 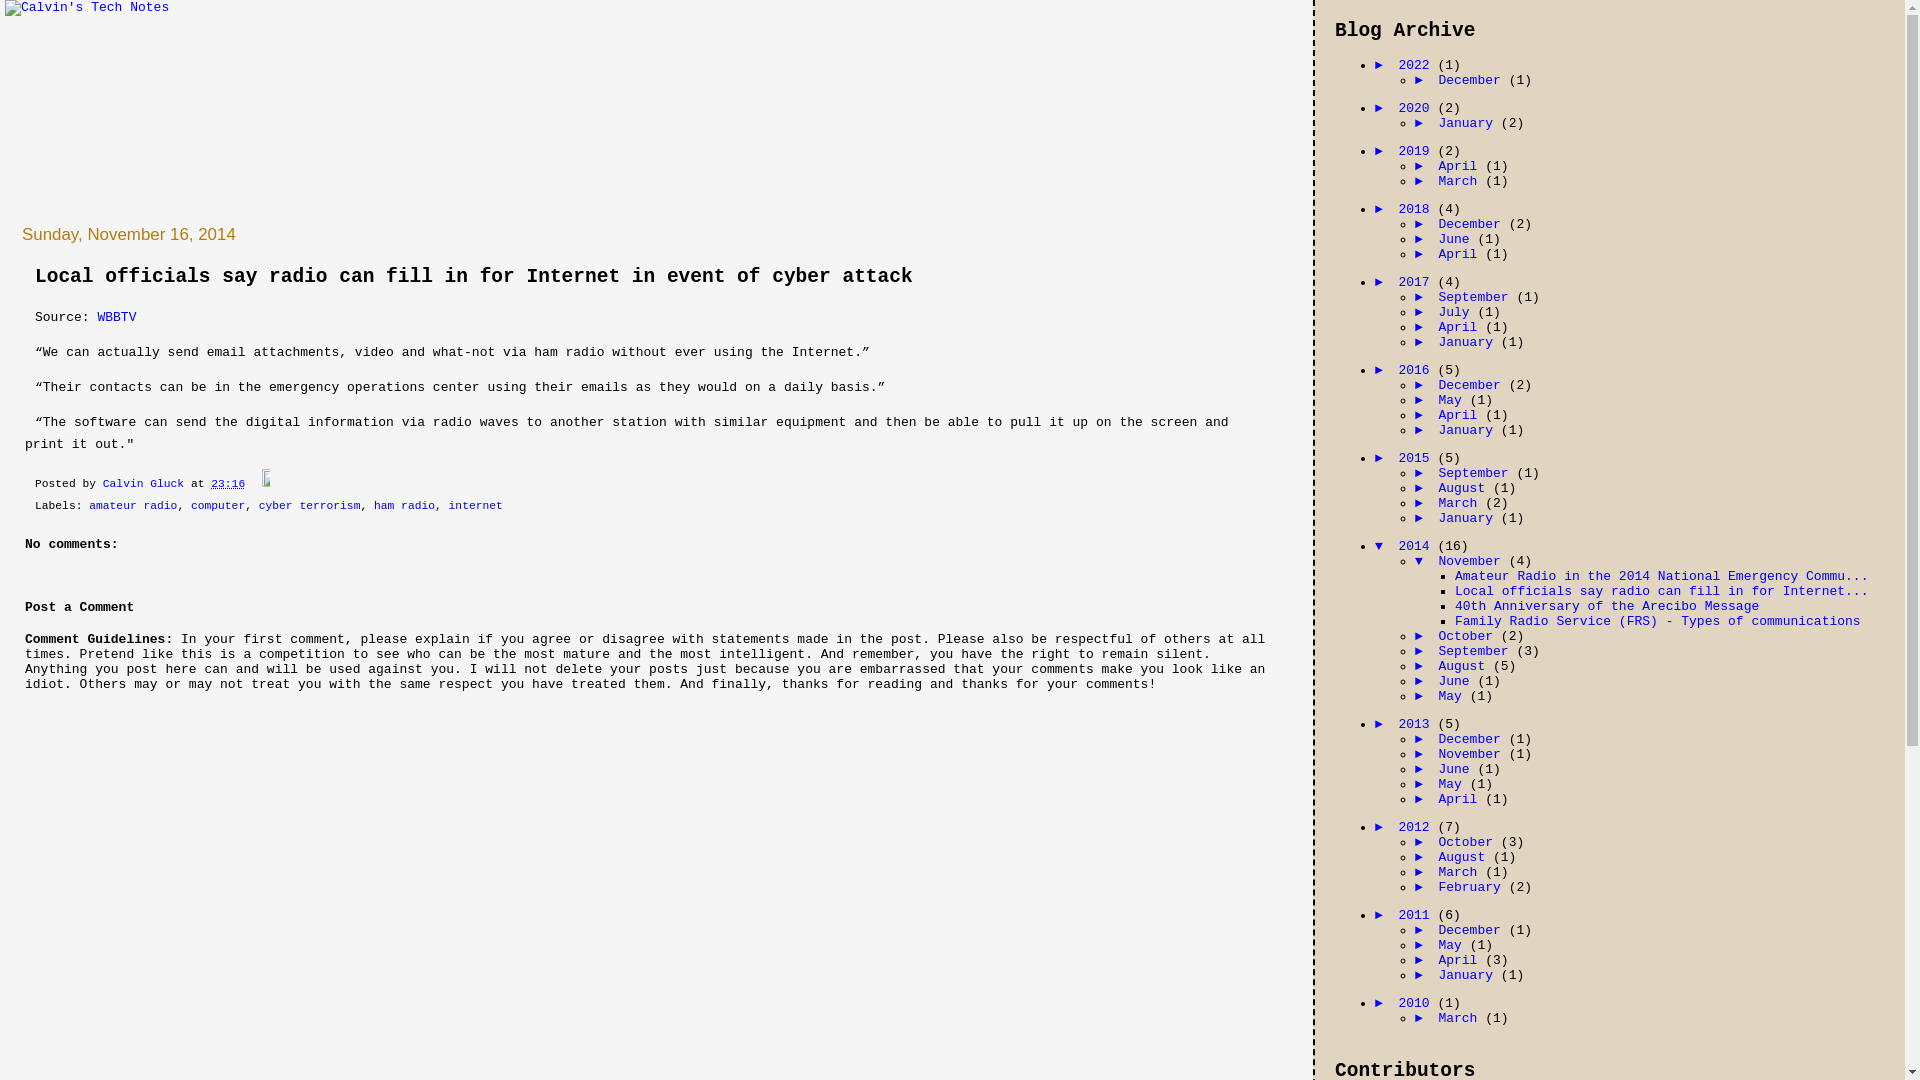 I want to click on 2018, so click(x=1418, y=210).